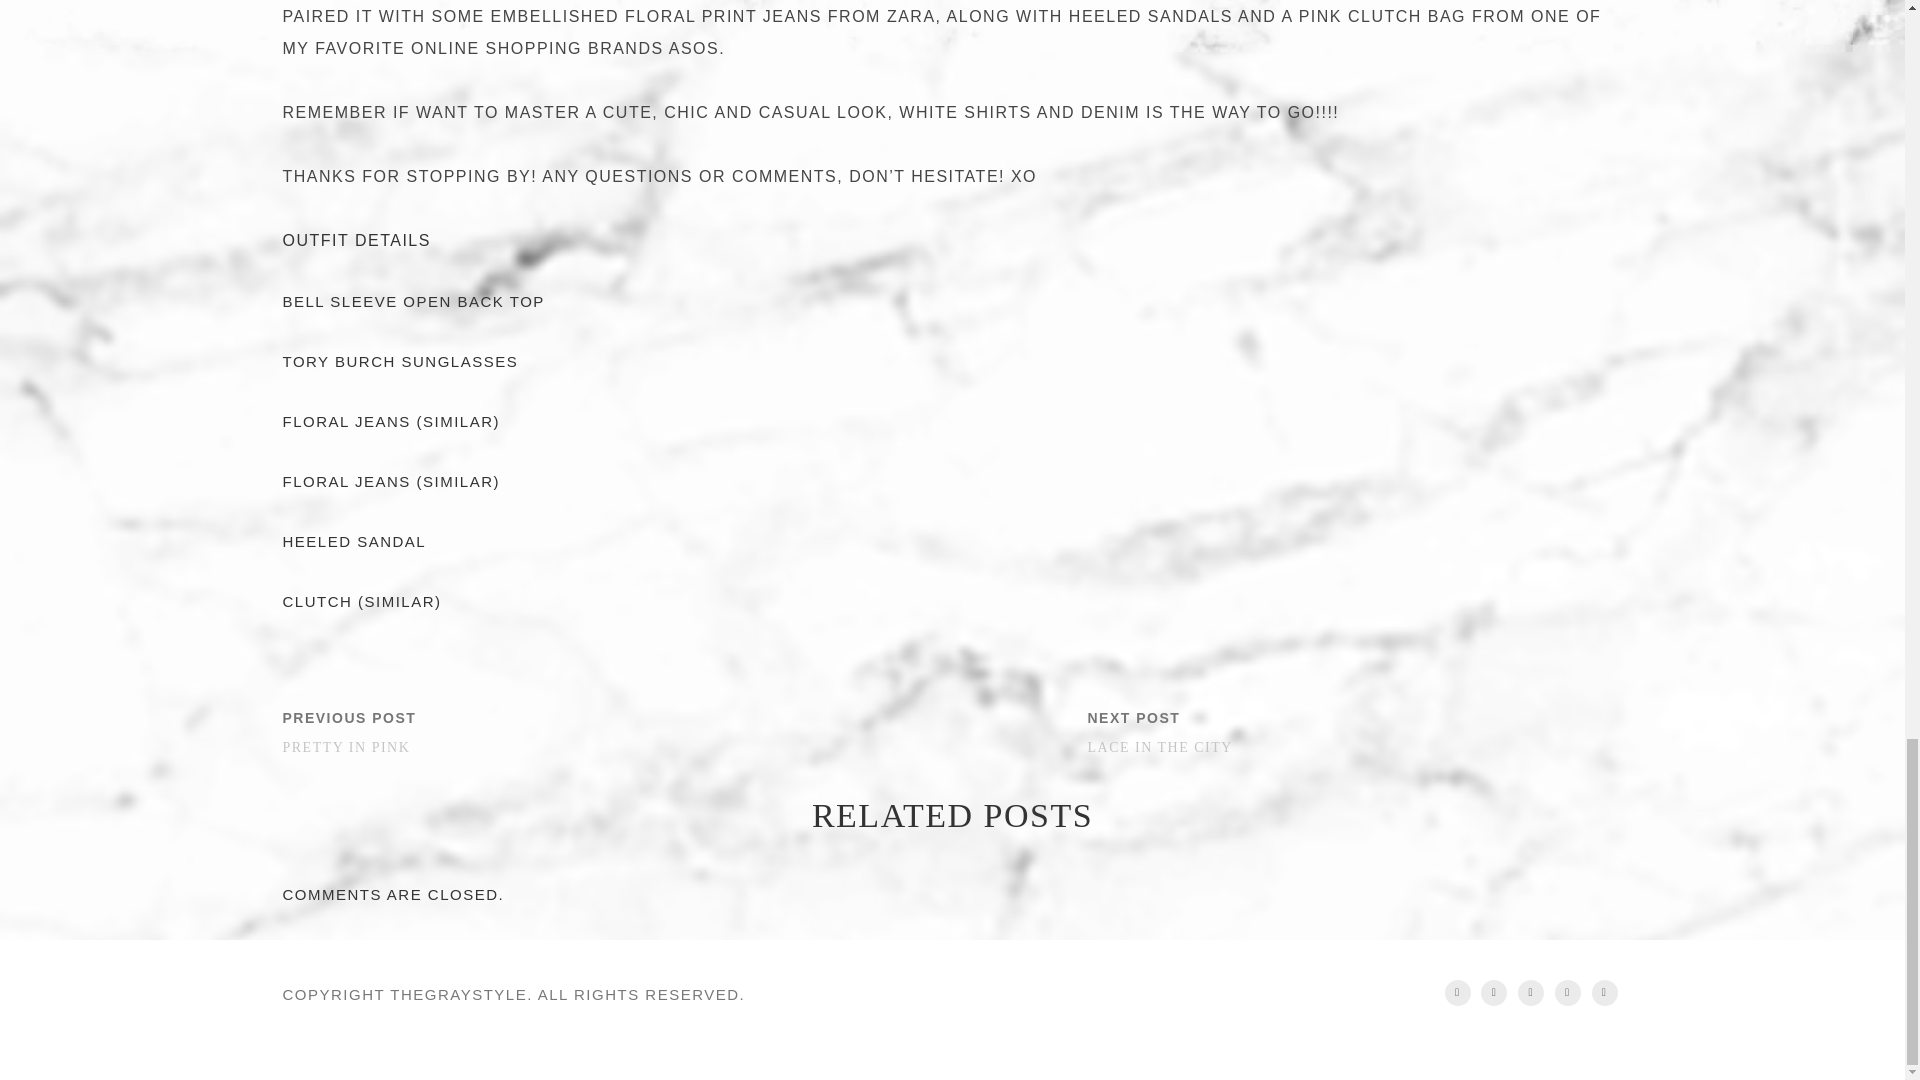 The width and height of the screenshot is (1920, 1080). I want to click on BELL SLEEVE OPEN BACK TOP, so click(400, 362).